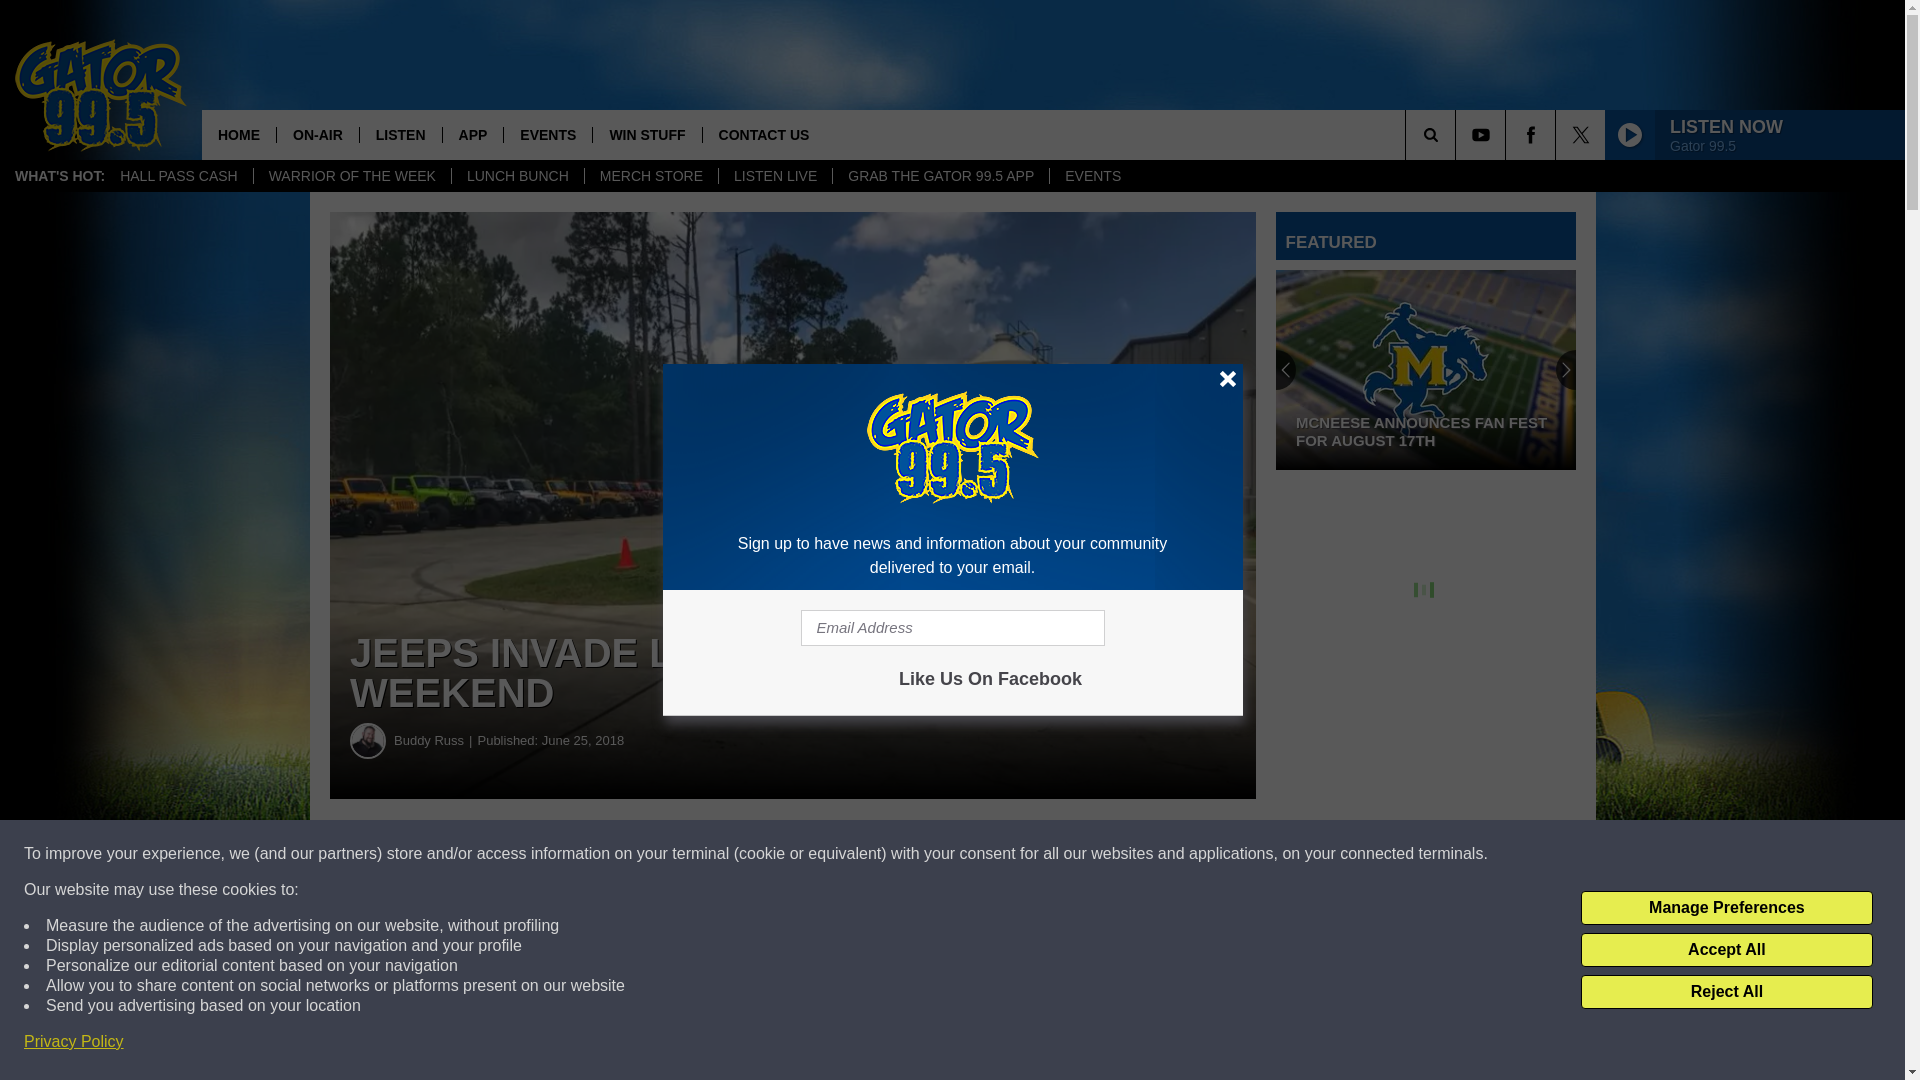  I want to click on SEARCH, so click(1458, 134).